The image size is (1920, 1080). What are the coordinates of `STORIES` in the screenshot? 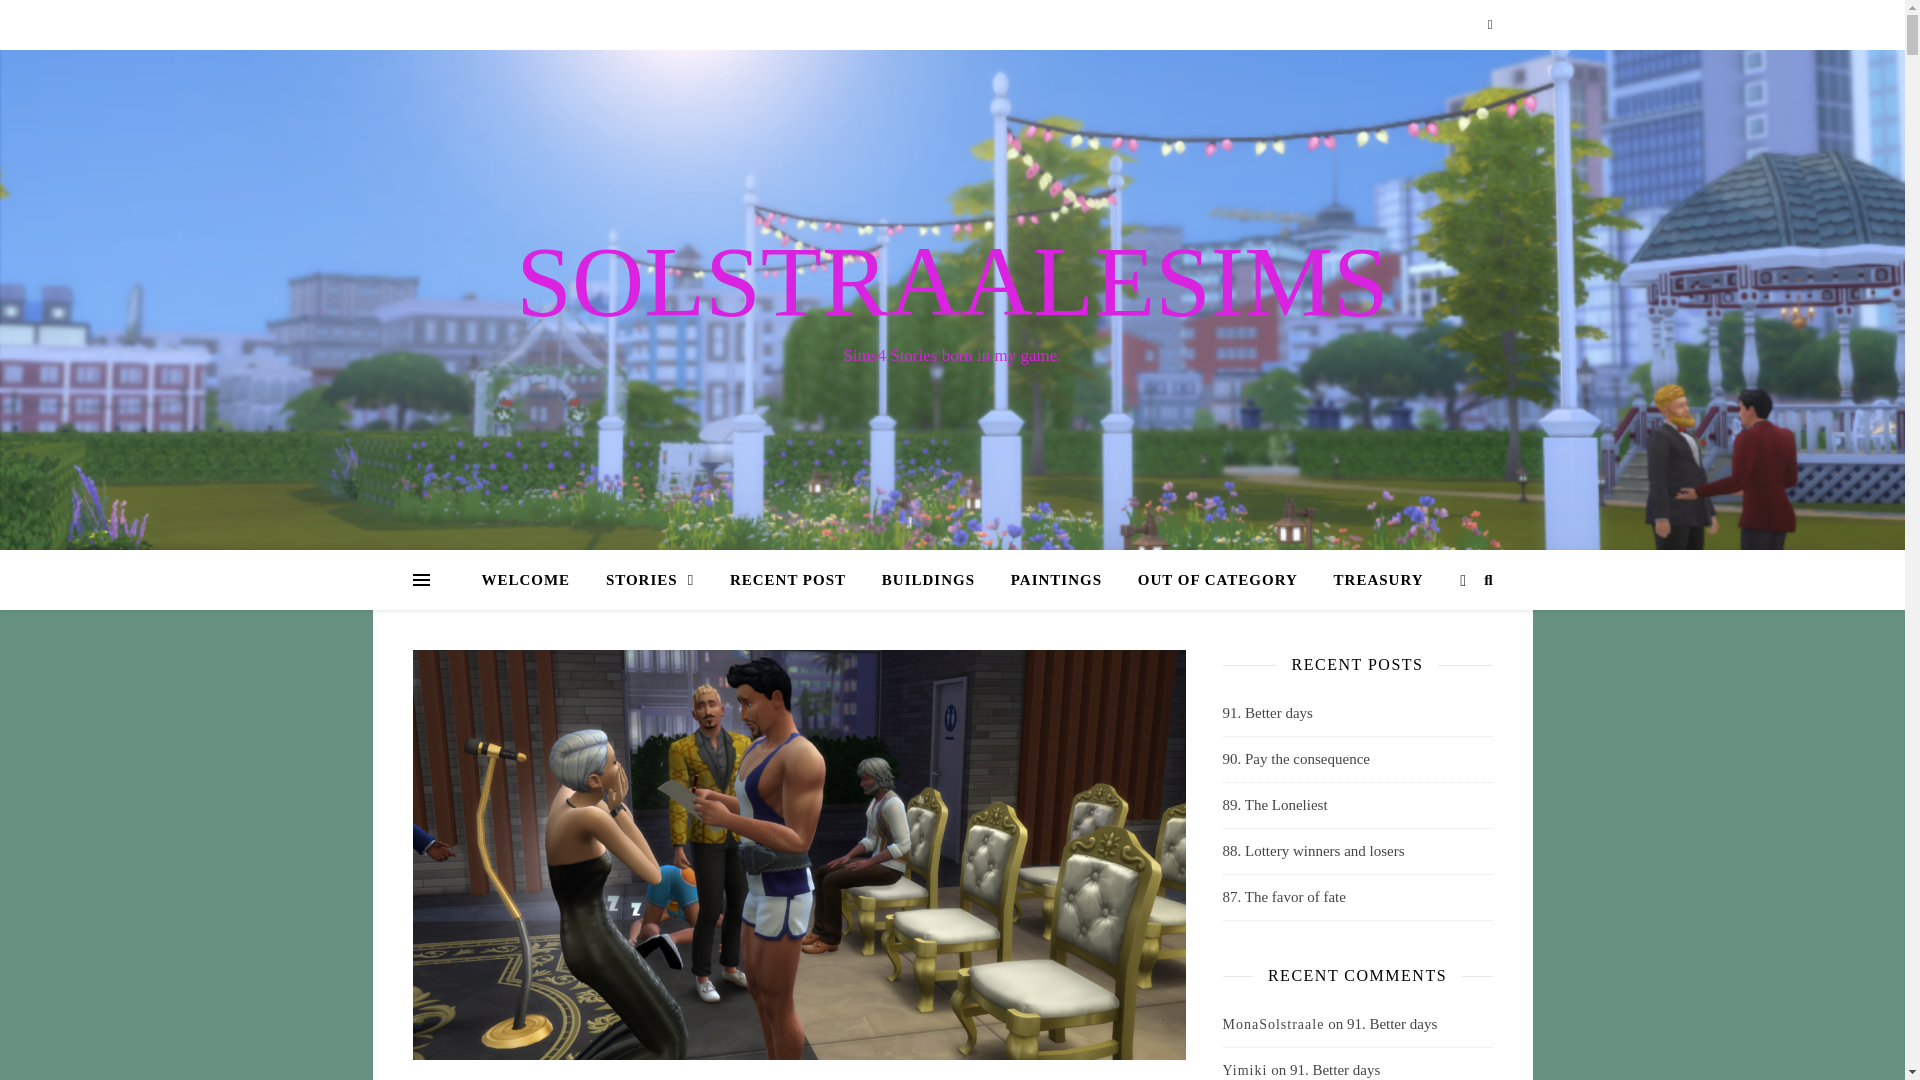 It's located at (650, 580).